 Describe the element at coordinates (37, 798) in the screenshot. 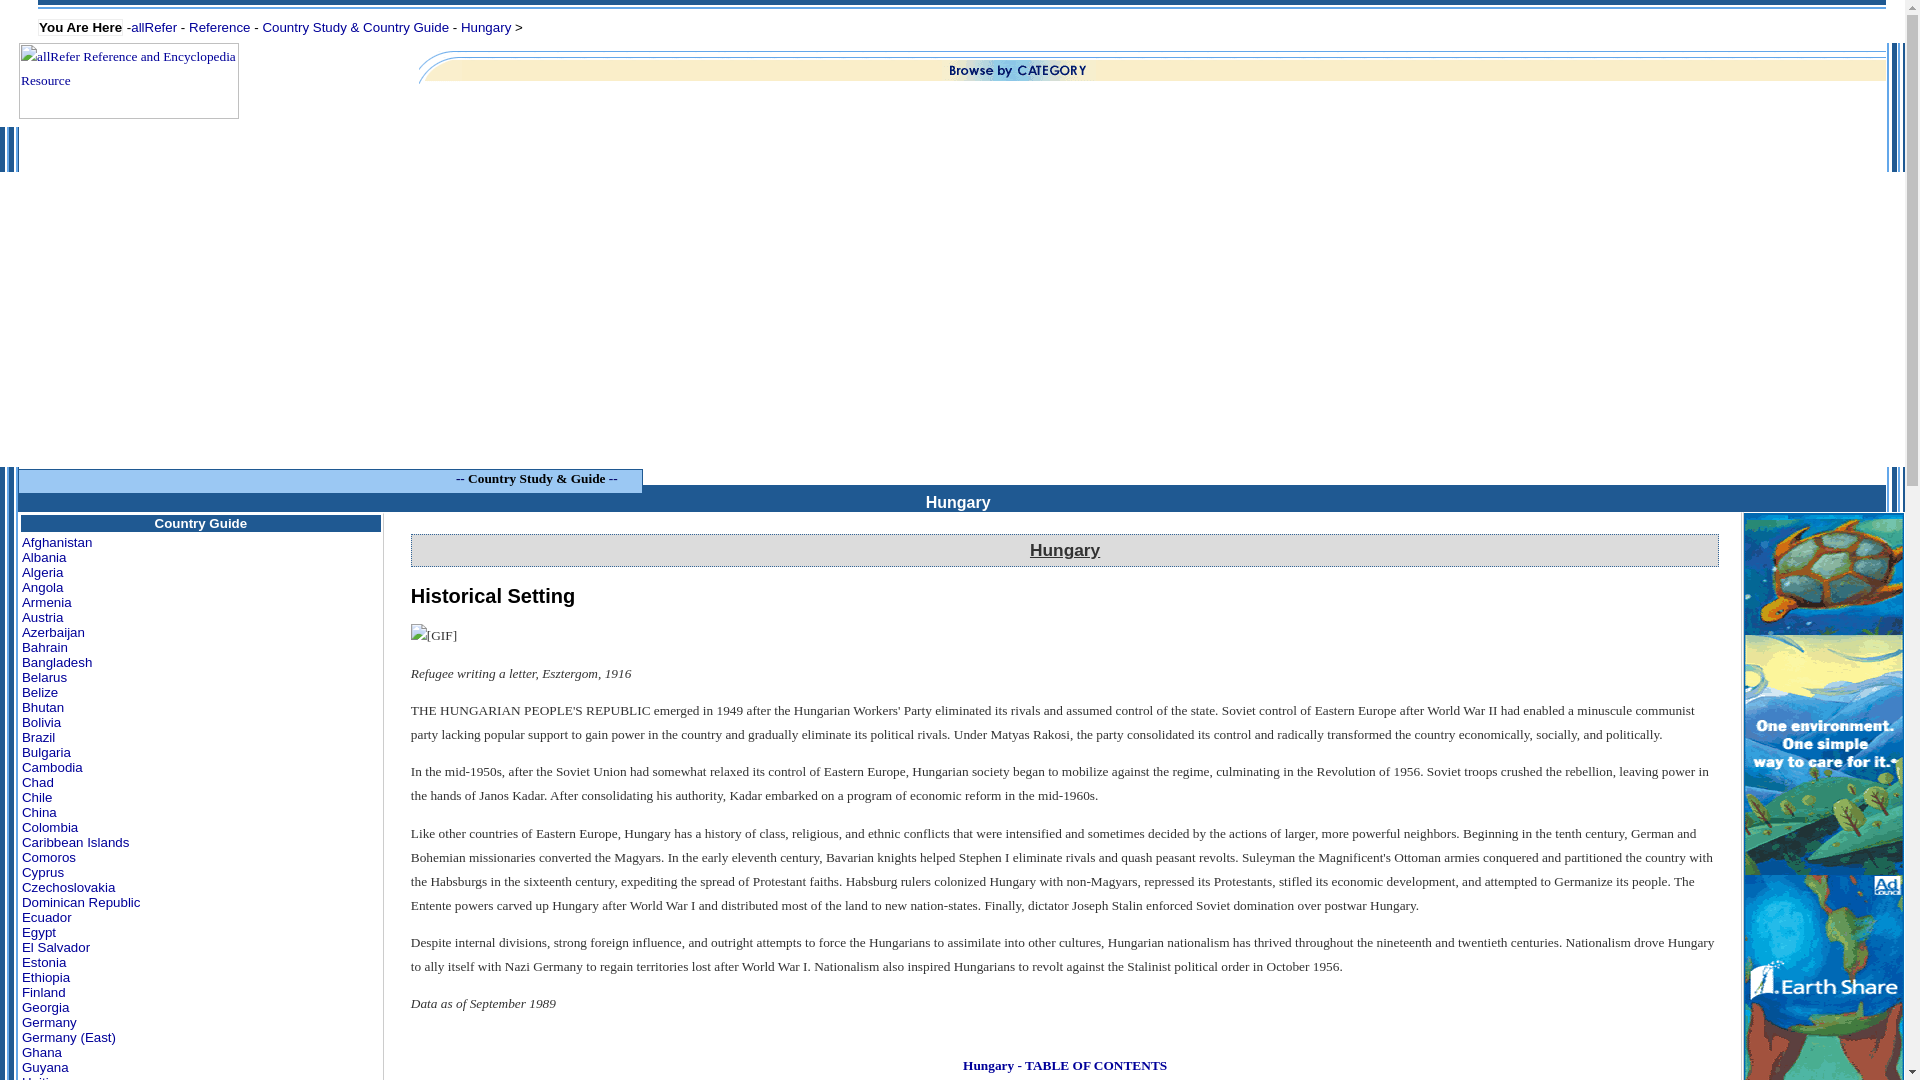

I see `Chile` at that location.